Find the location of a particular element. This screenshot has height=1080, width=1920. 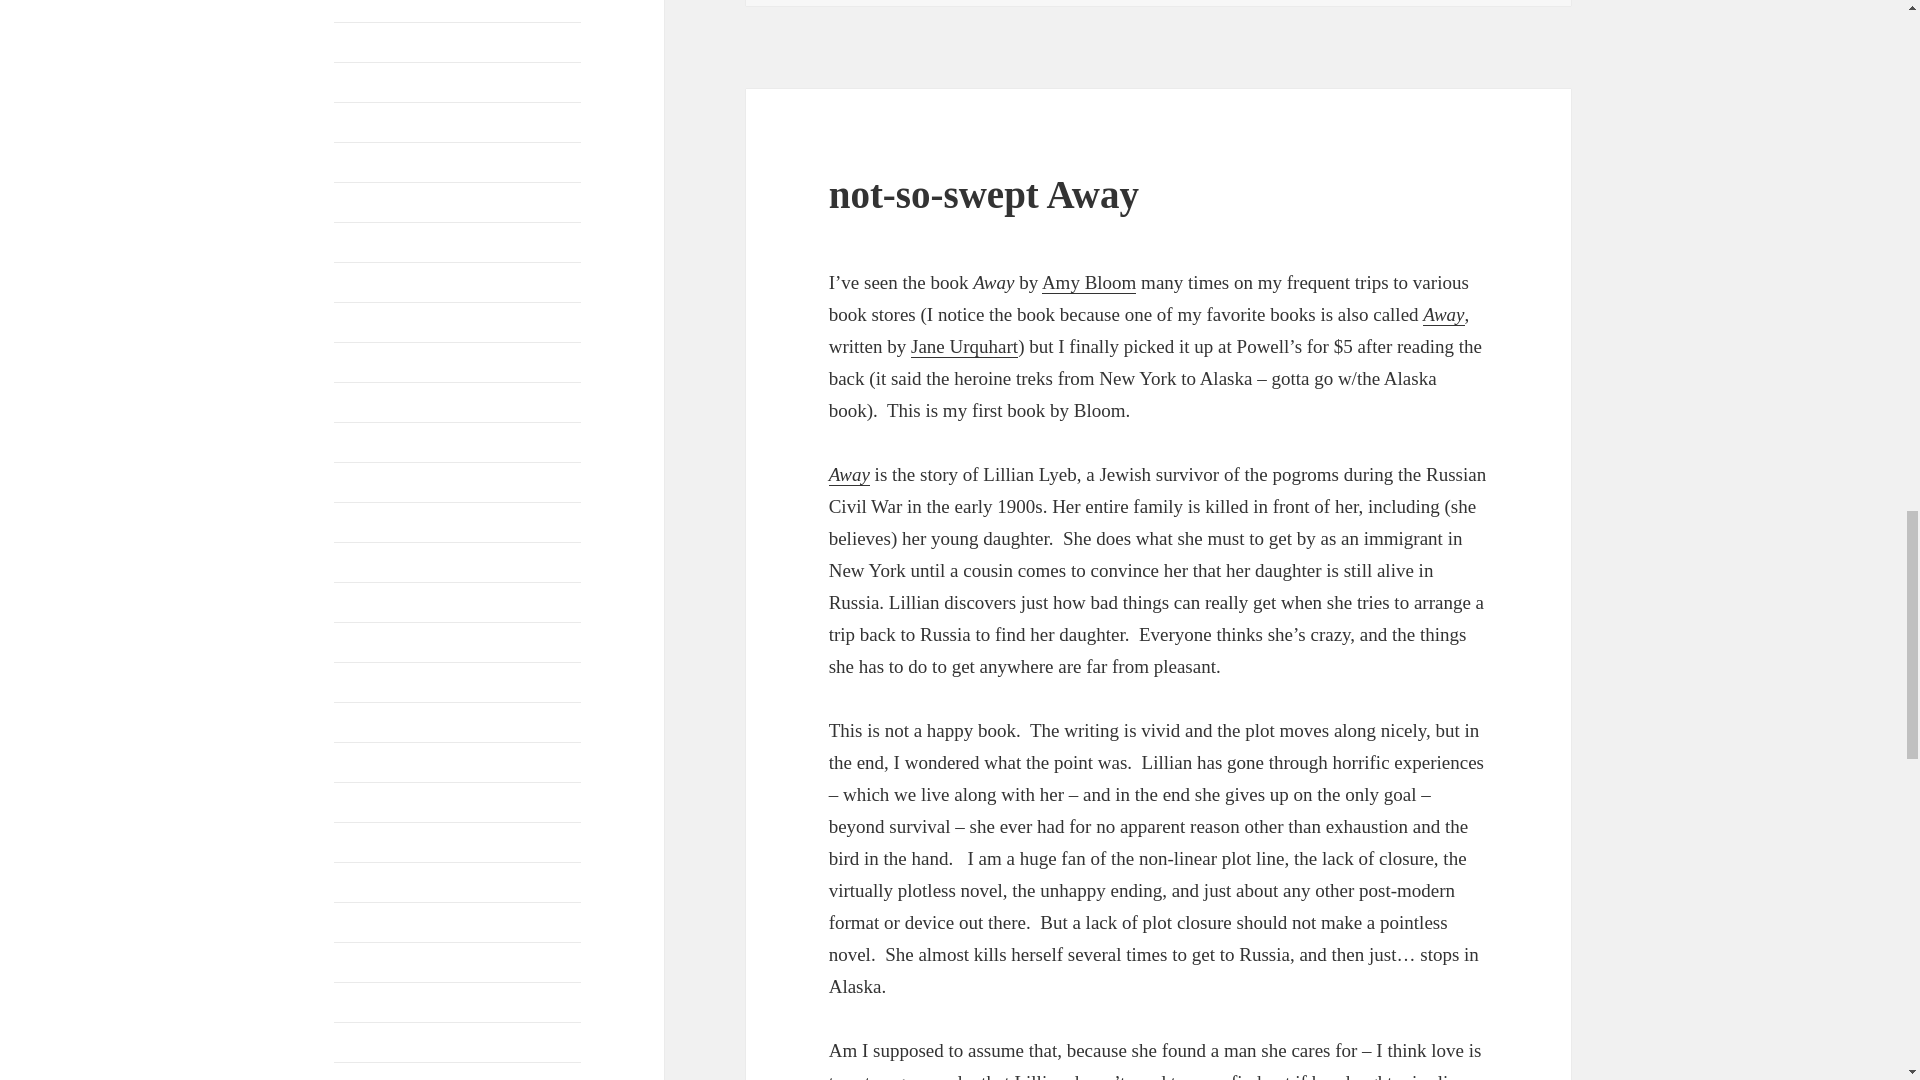

August 2015 is located at coordinates (375, 202).